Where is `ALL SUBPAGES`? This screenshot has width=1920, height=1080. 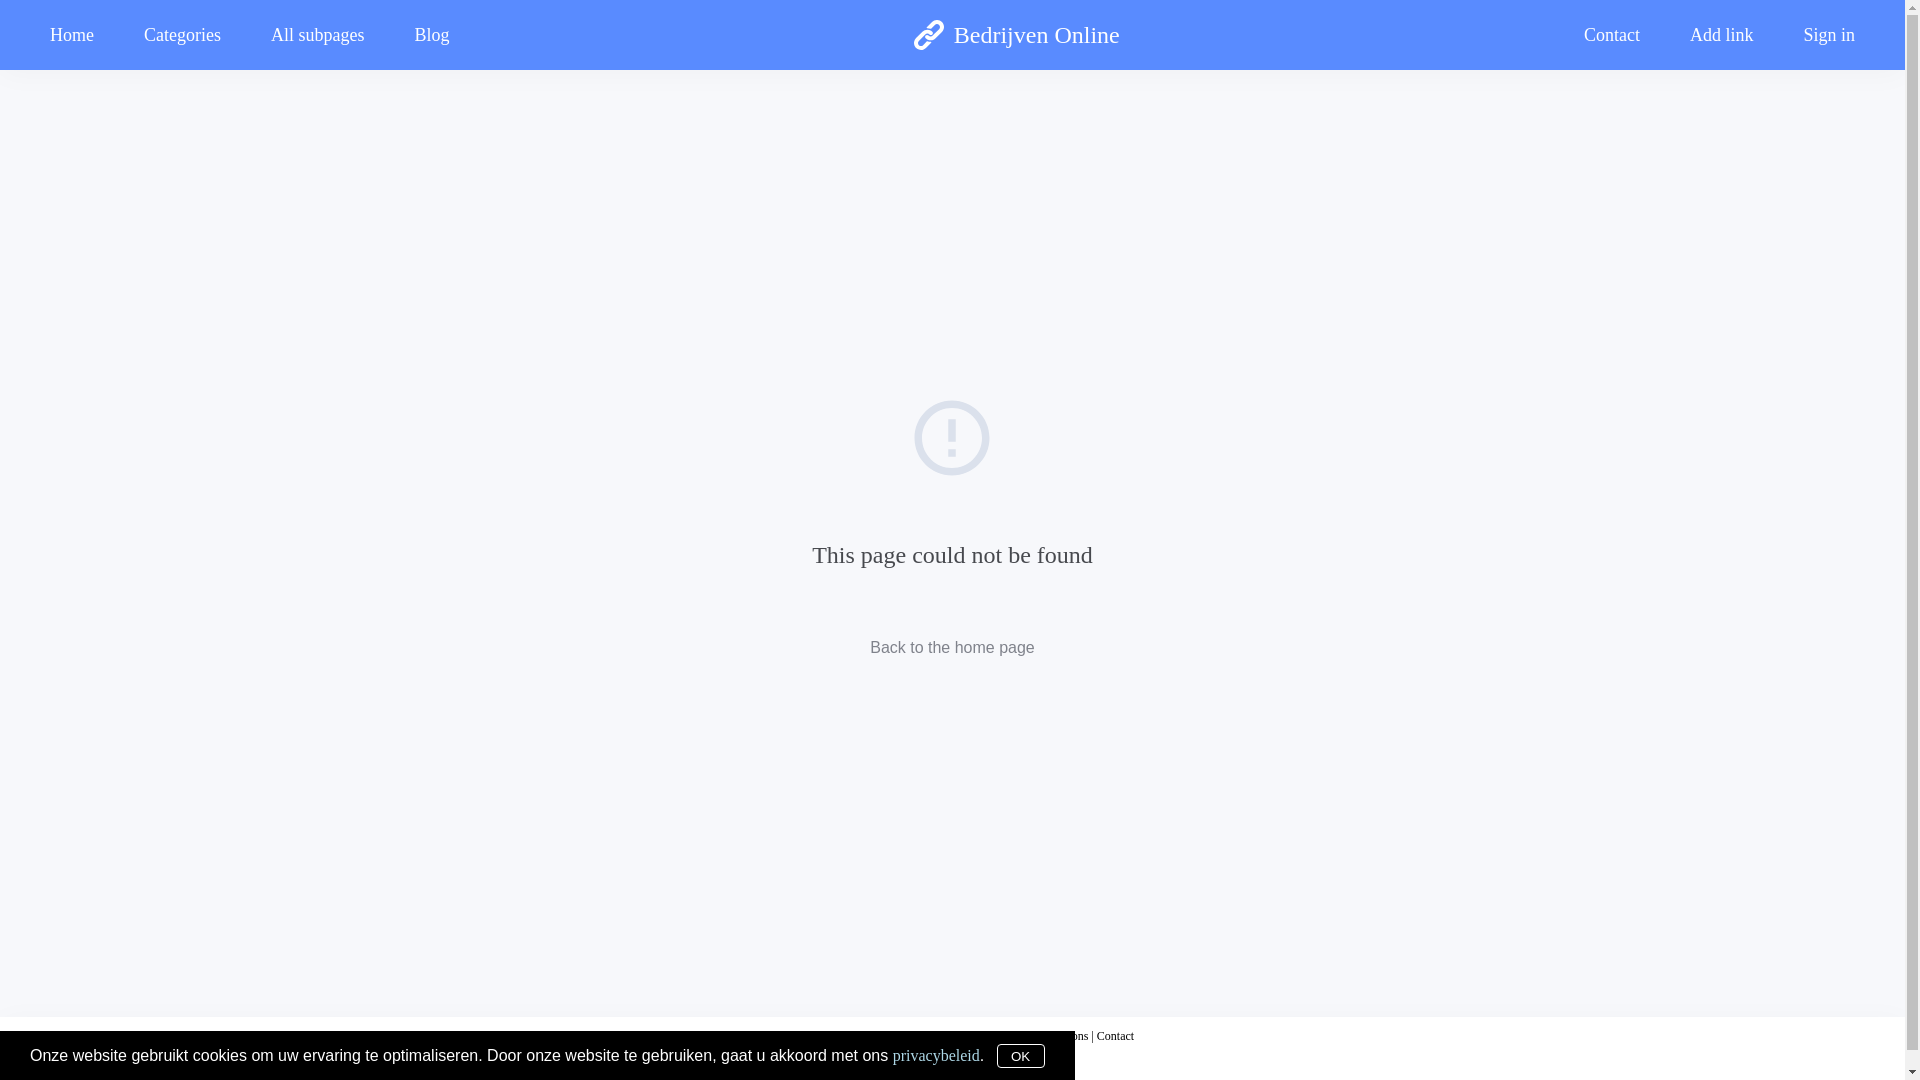 ALL SUBPAGES is located at coordinates (952, 310).